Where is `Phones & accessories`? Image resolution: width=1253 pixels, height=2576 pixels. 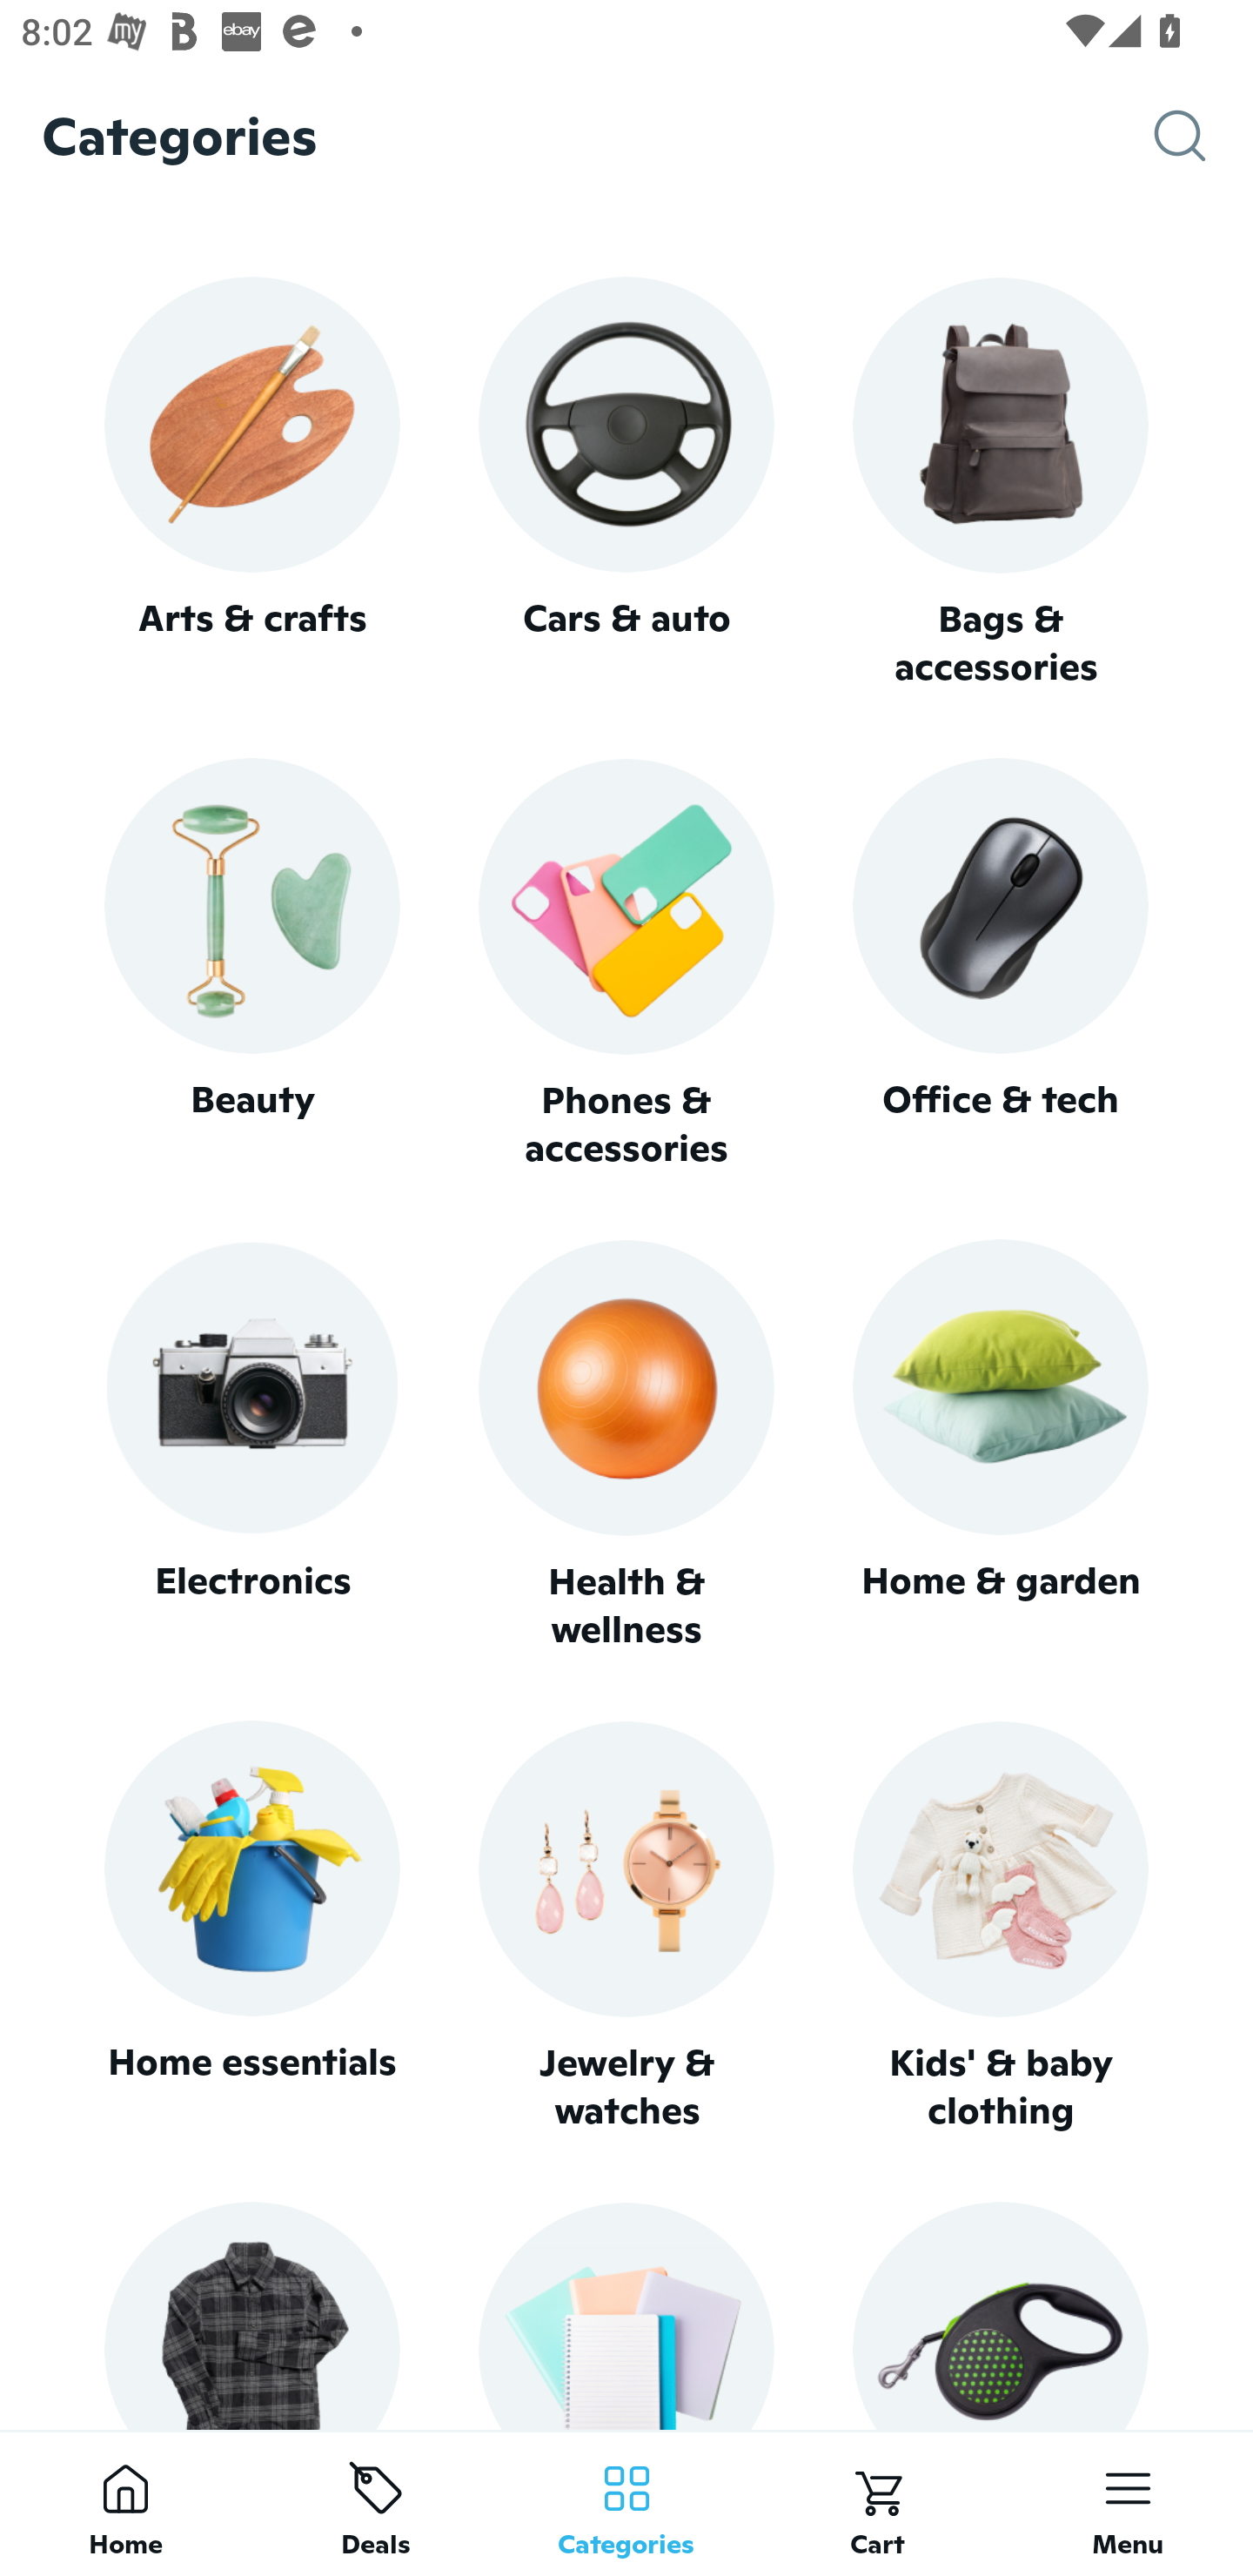
Phones & accessories is located at coordinates (626, 966).